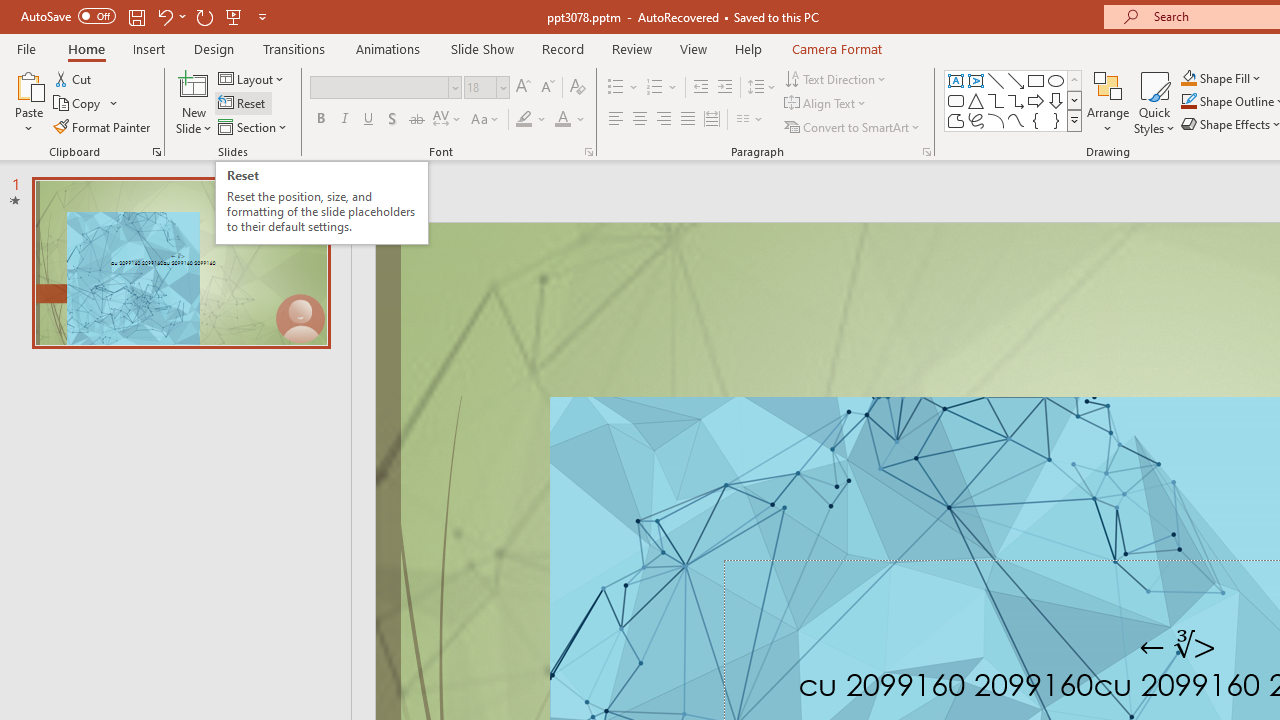  What do you see at coordinates (1016, 80) in the screenshot?
I see `Line Arrow` at bounding box center [1016, 80].